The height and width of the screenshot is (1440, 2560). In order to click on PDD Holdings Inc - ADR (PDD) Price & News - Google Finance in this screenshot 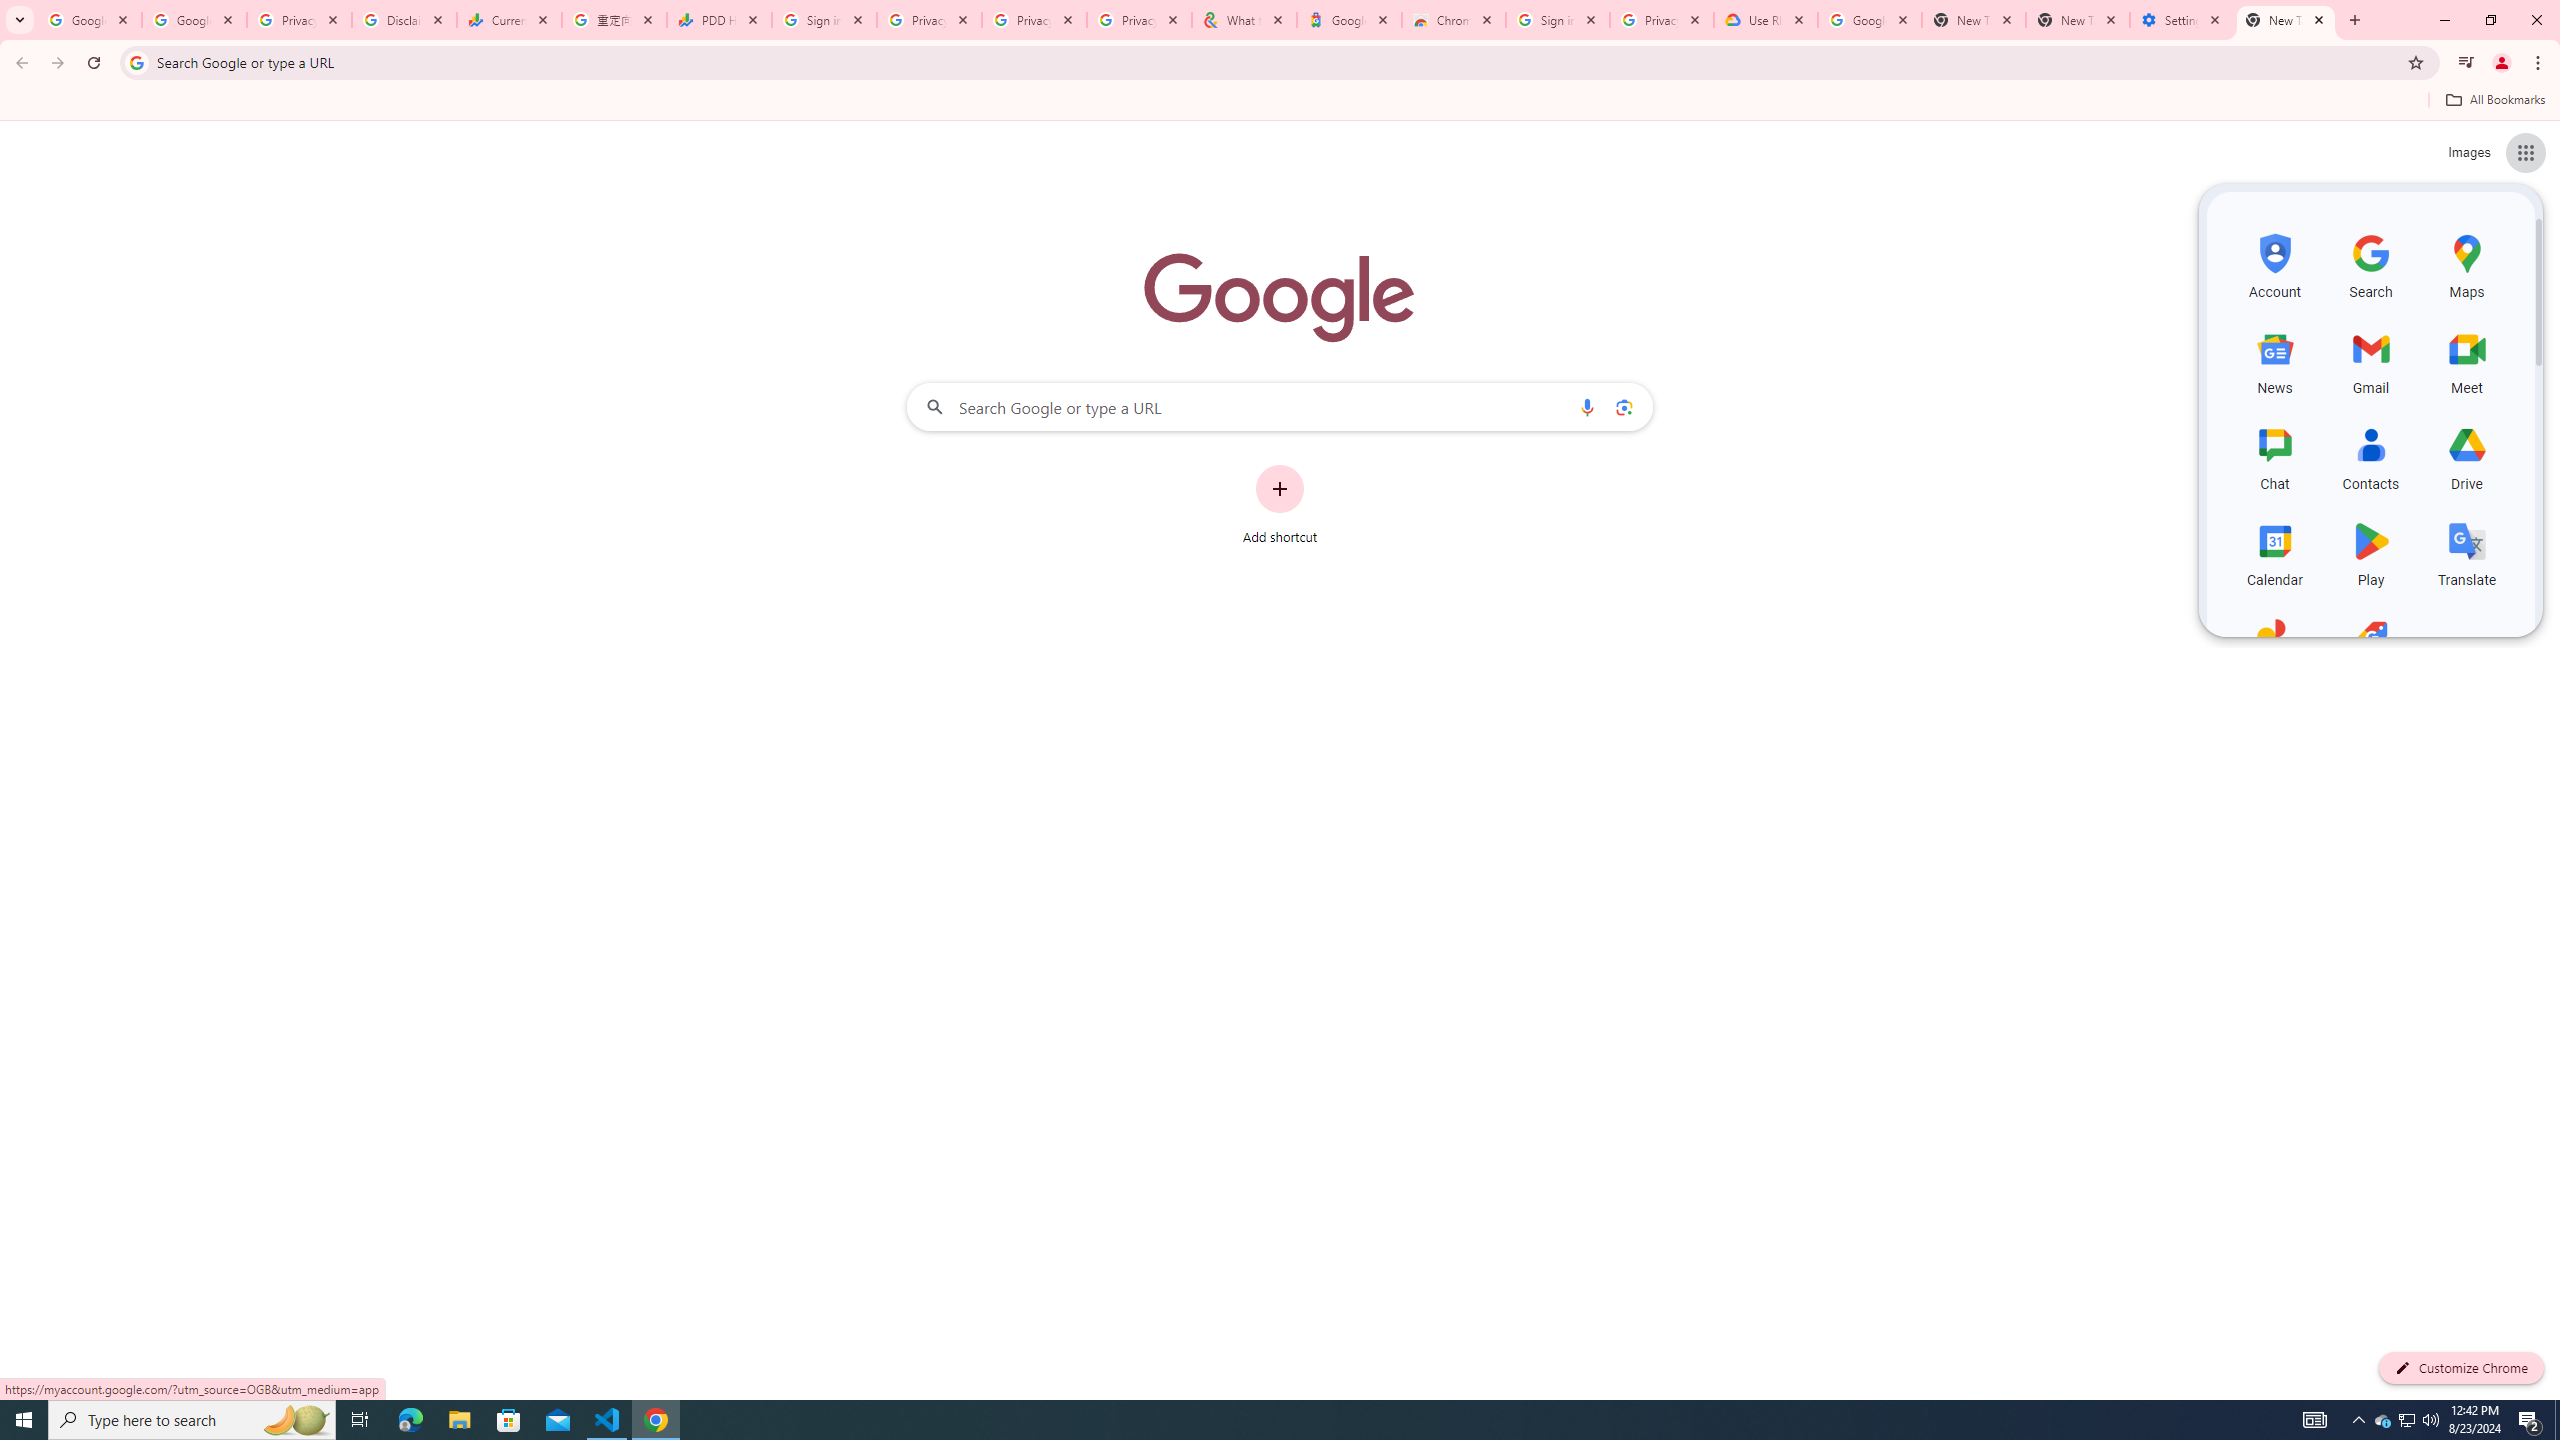, I will do `click(718, 20)`.